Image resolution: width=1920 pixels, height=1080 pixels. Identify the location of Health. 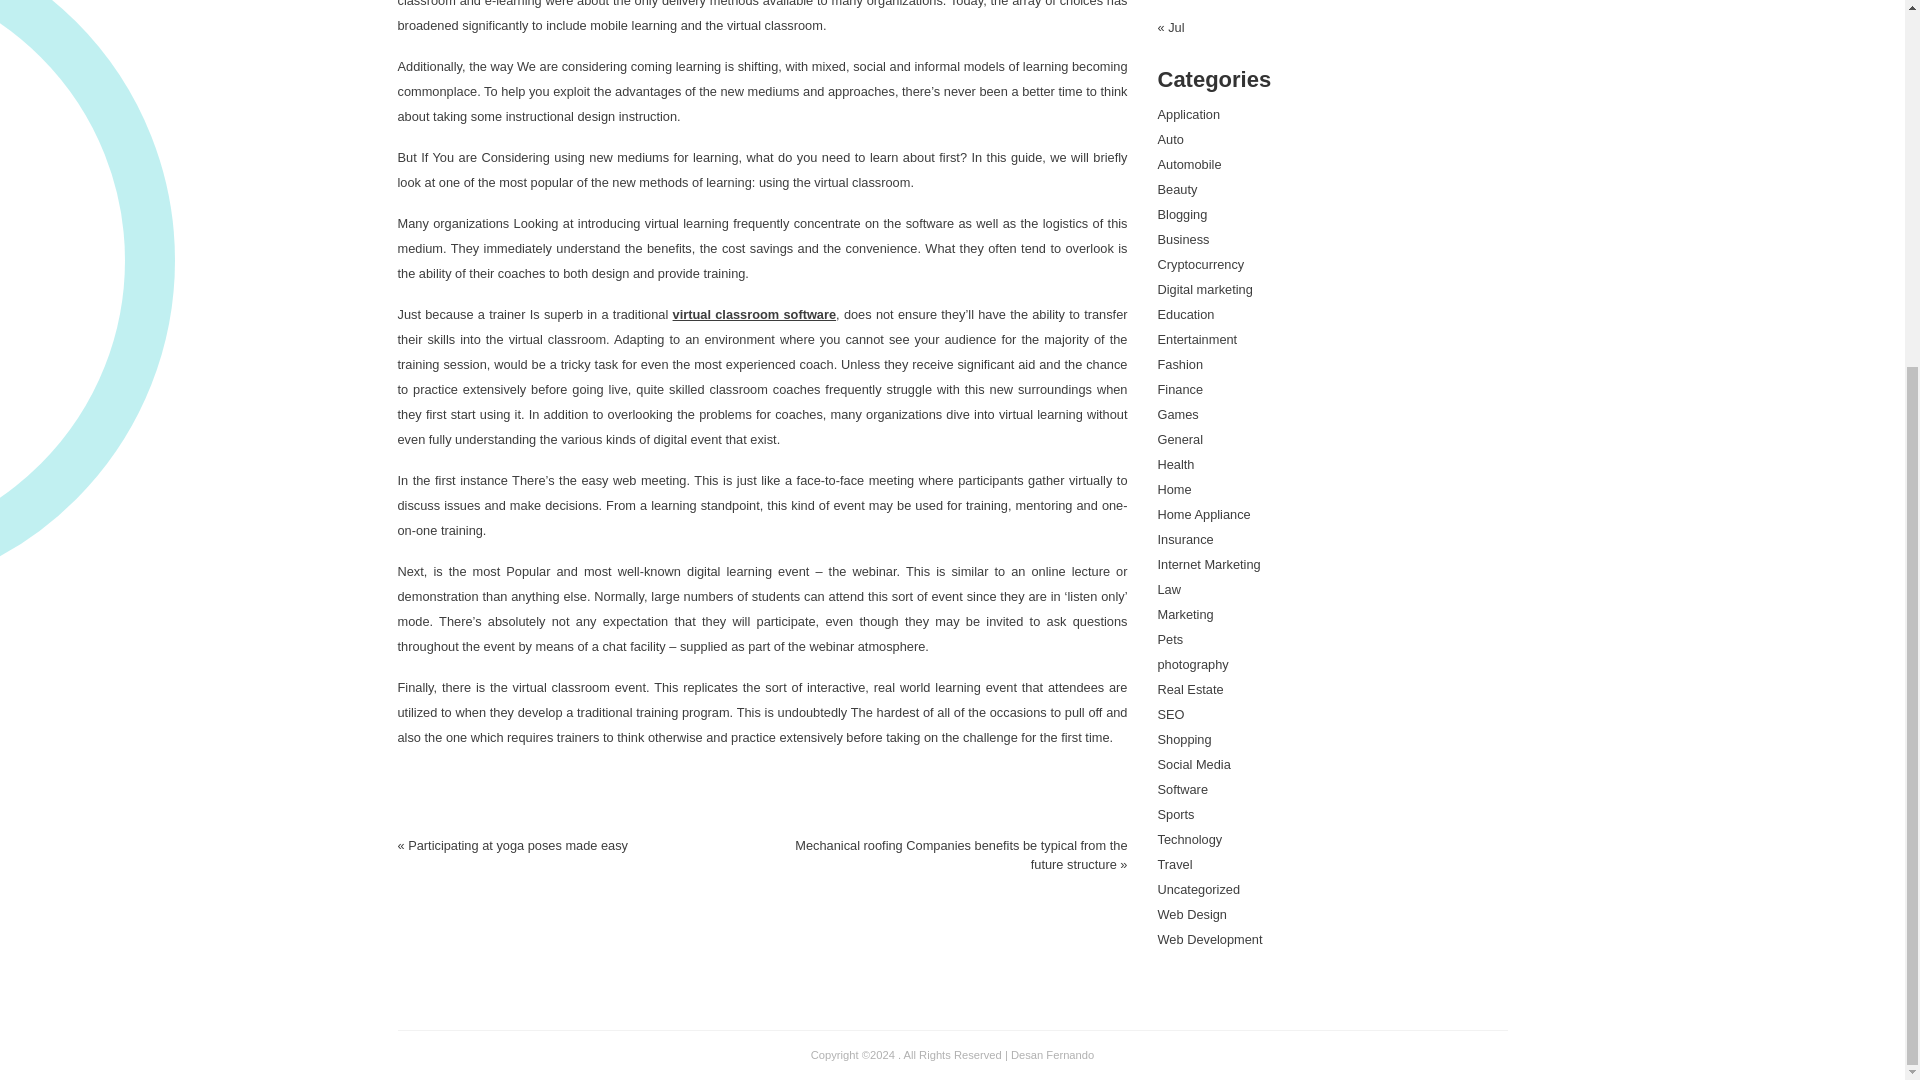
(1176, 464).